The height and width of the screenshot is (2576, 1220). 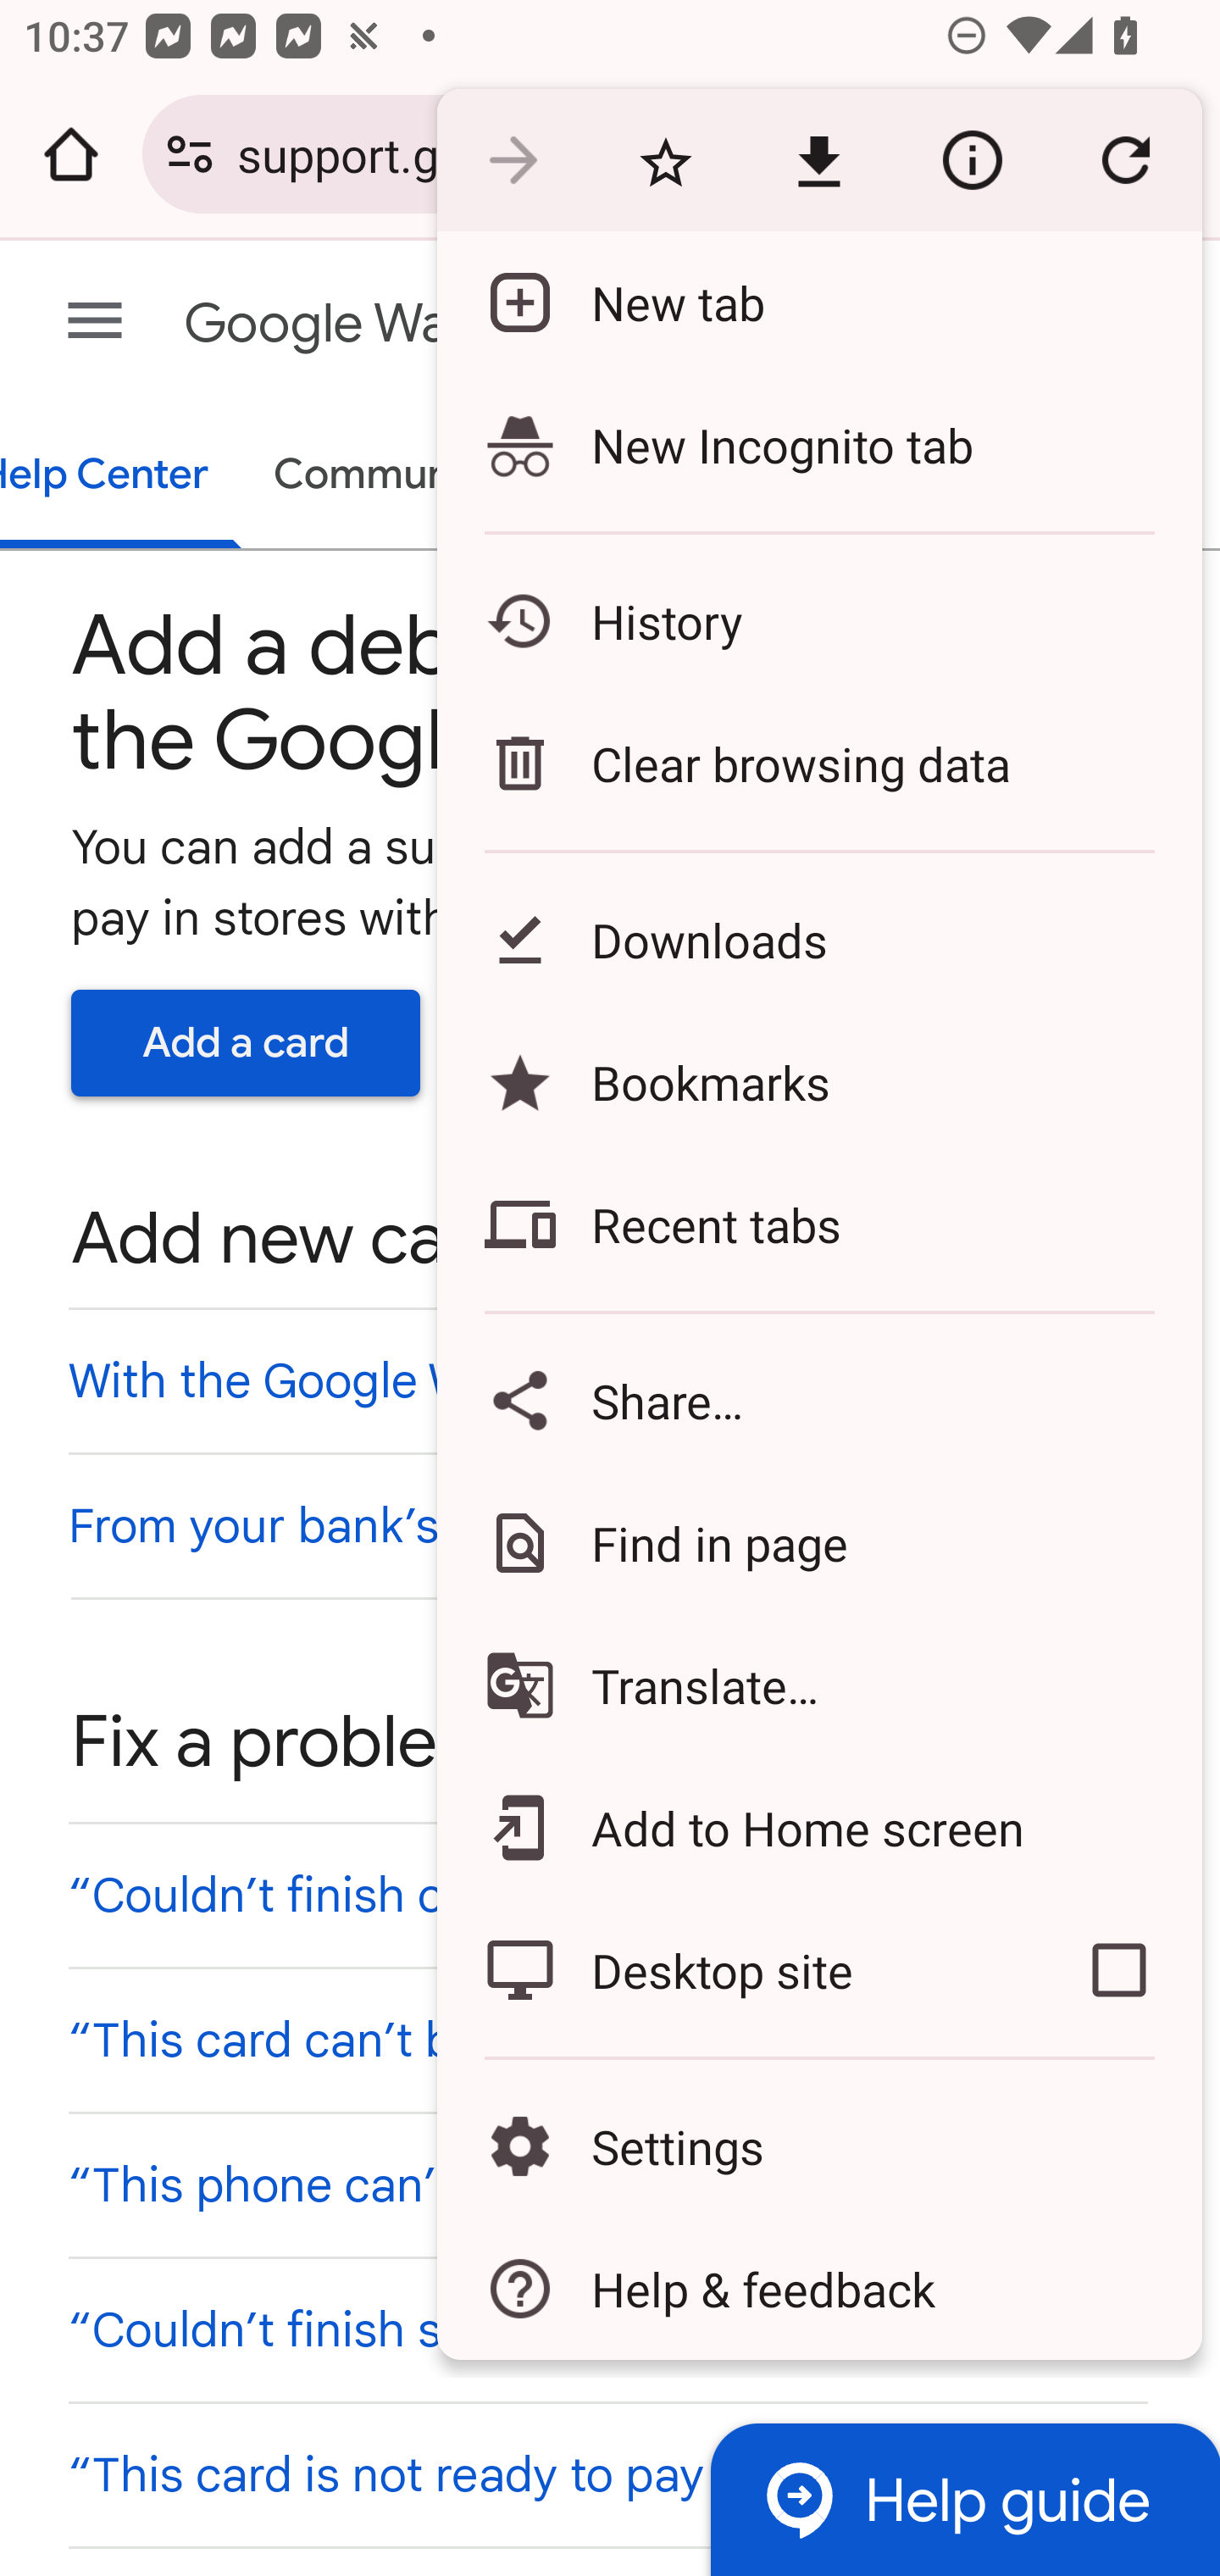 What do you see at coordinates (818, 1542) in the screenshot?
I see `Find in page` at bounding box center [818, 1542].